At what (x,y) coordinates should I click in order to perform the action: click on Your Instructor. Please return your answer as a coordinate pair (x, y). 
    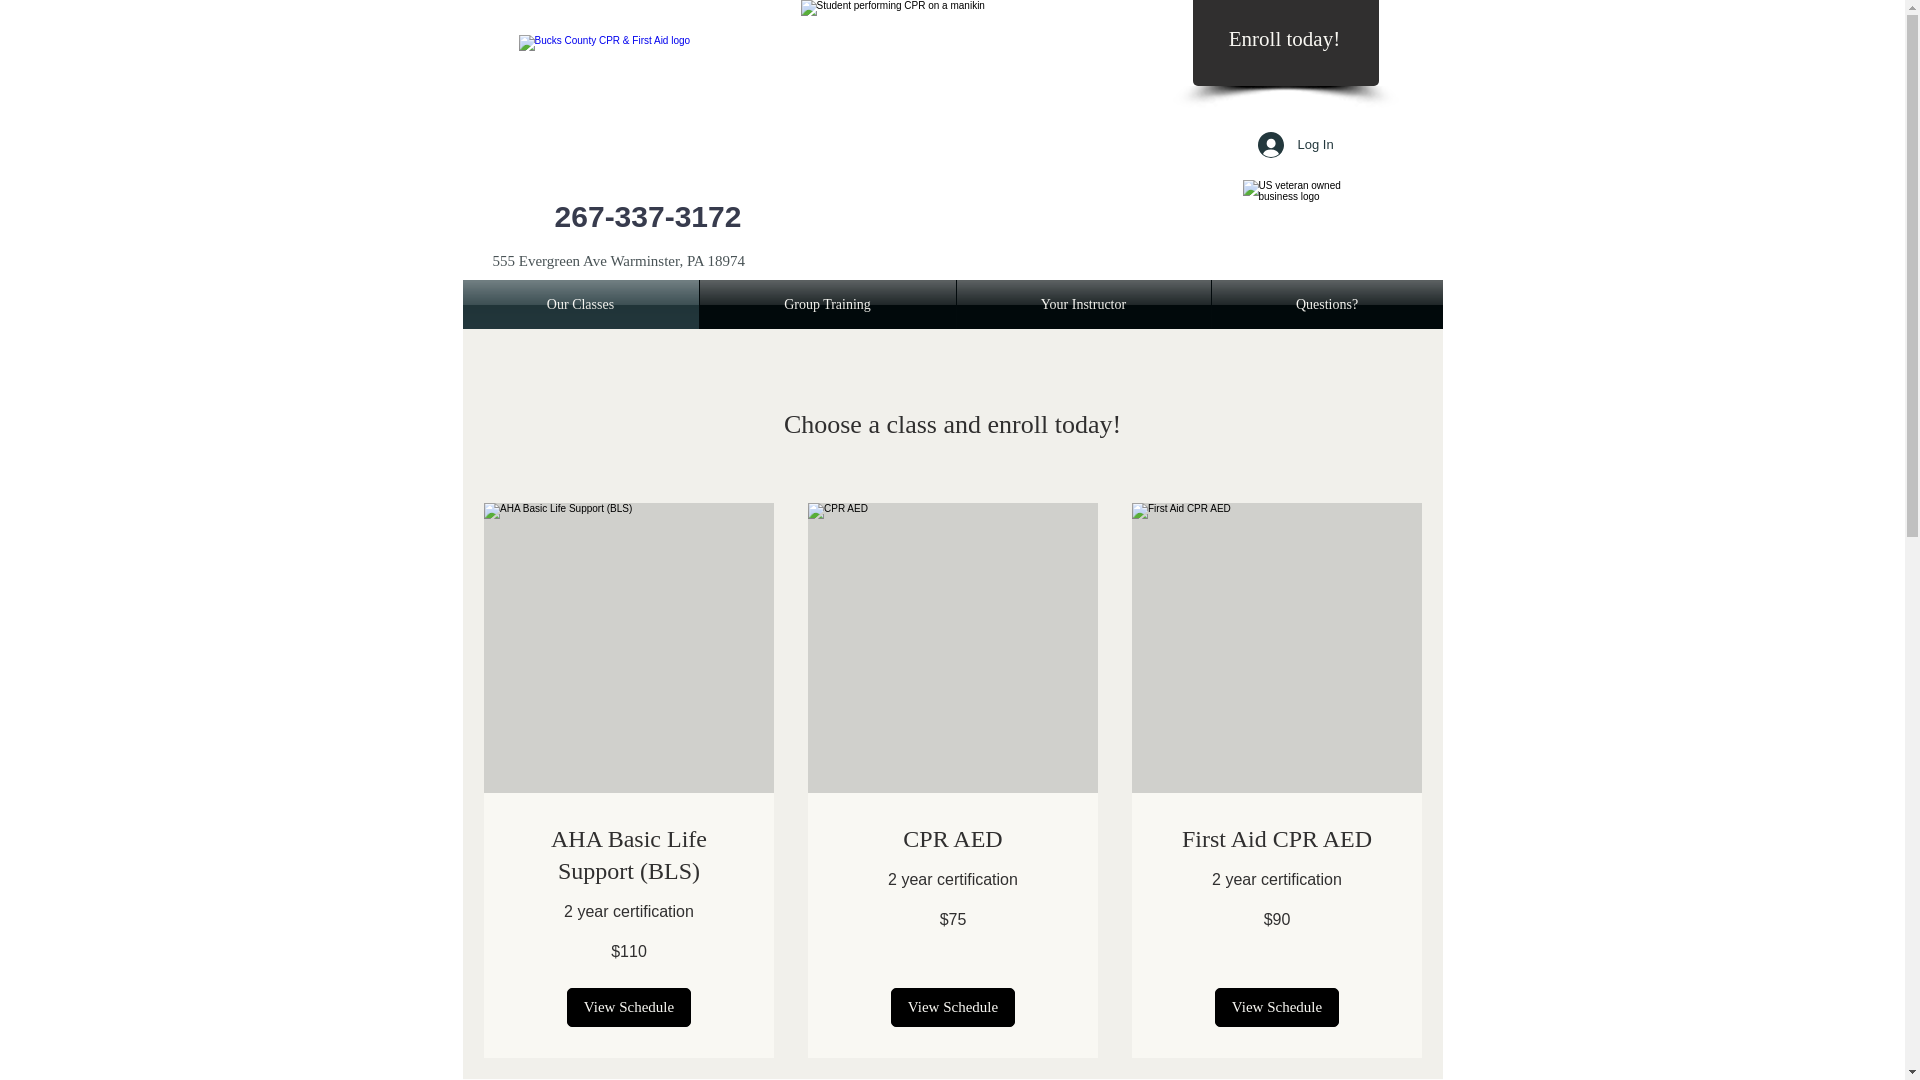
    Looking at the image, I should click on (1082, 304).